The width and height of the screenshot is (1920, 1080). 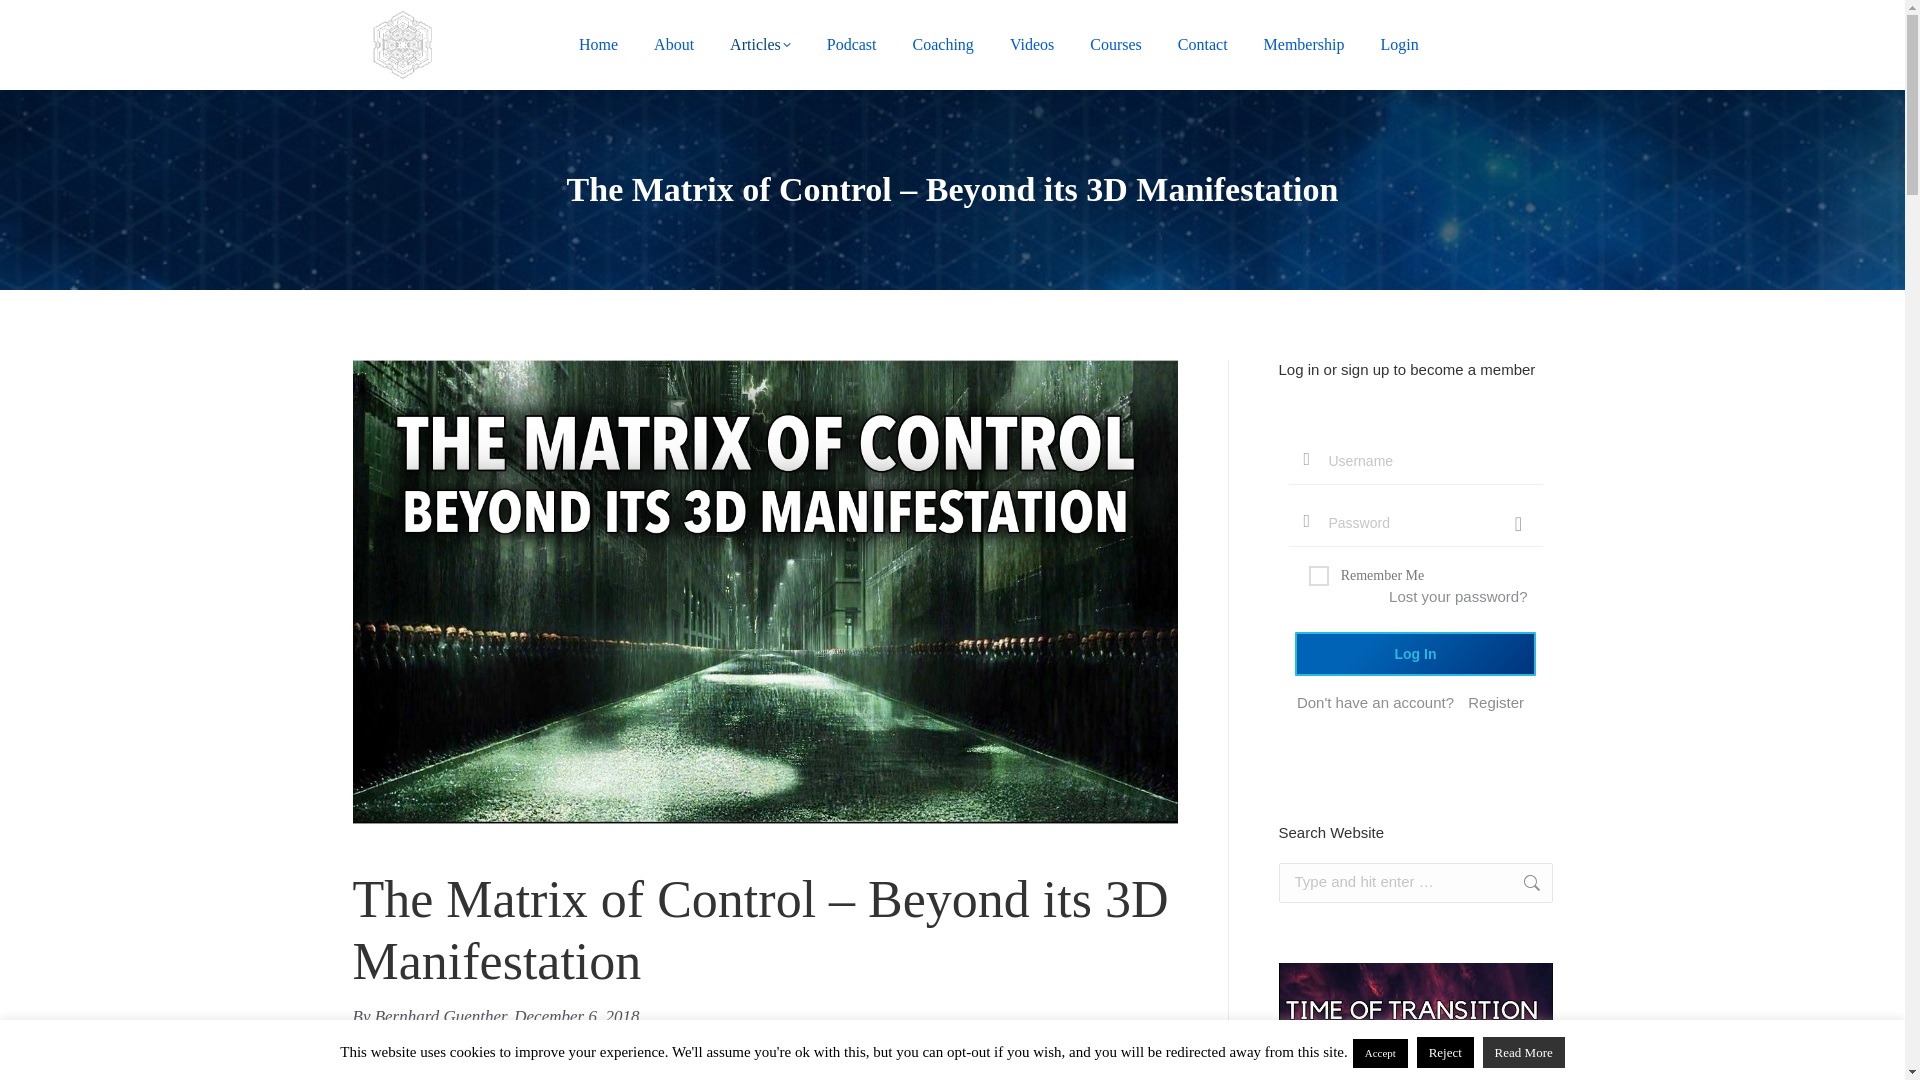 What do you see at coordinates (1521, 882) in the screenshot?
I see `Go!` at bounding box center [1521, 882].